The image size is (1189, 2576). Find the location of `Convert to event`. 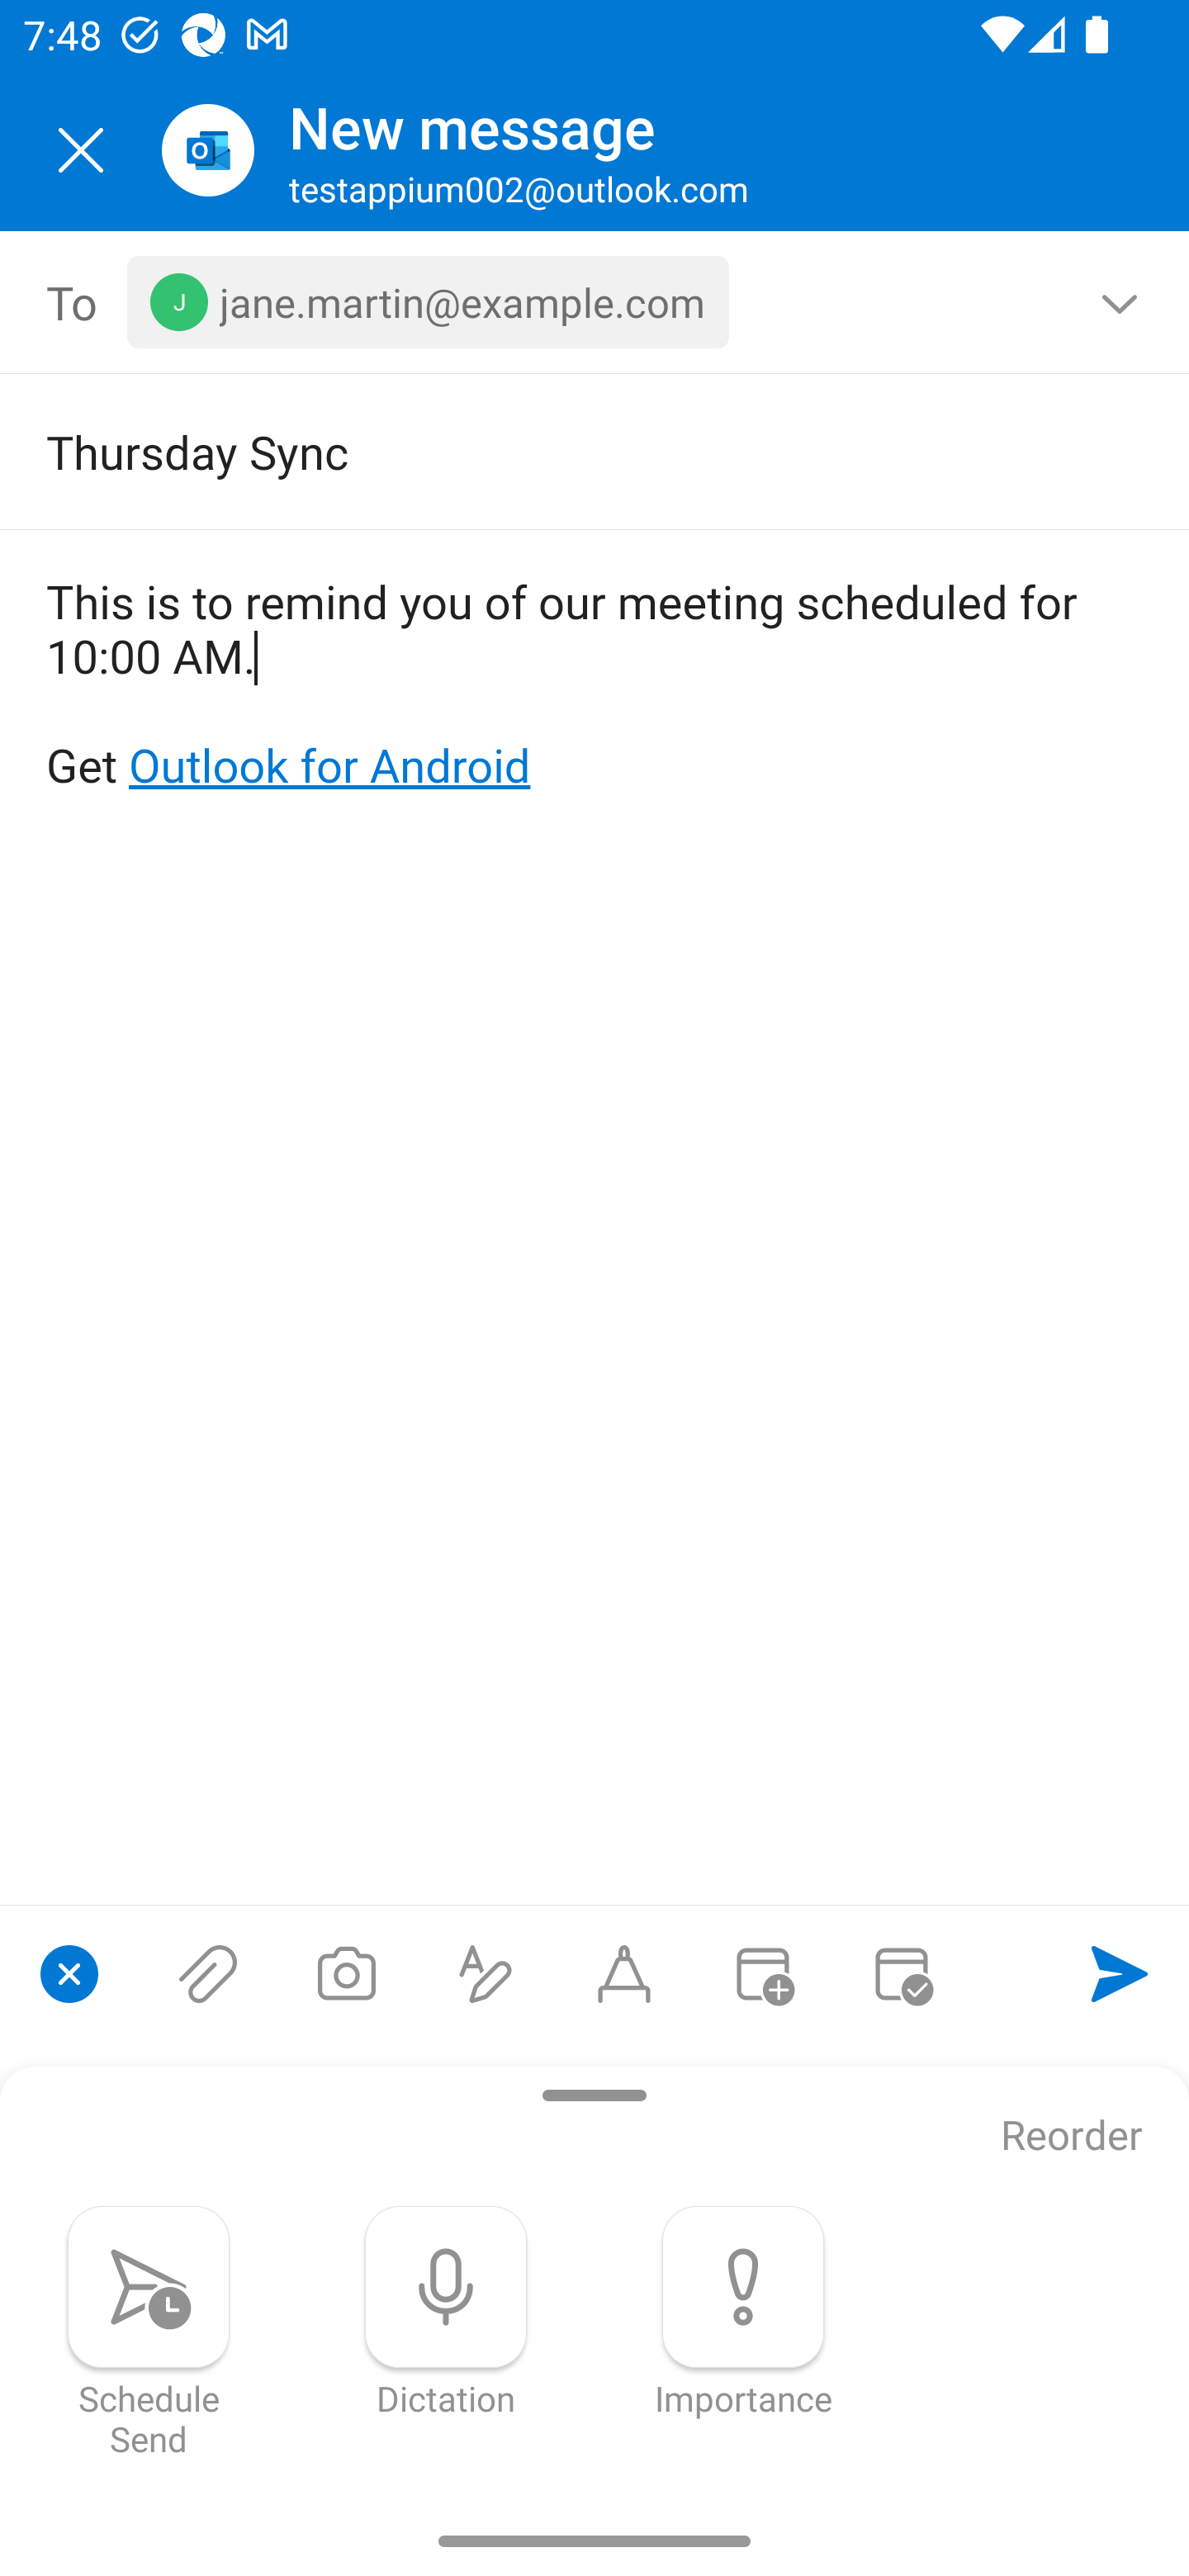

Convert to event is located at coordinates (762, 1973).